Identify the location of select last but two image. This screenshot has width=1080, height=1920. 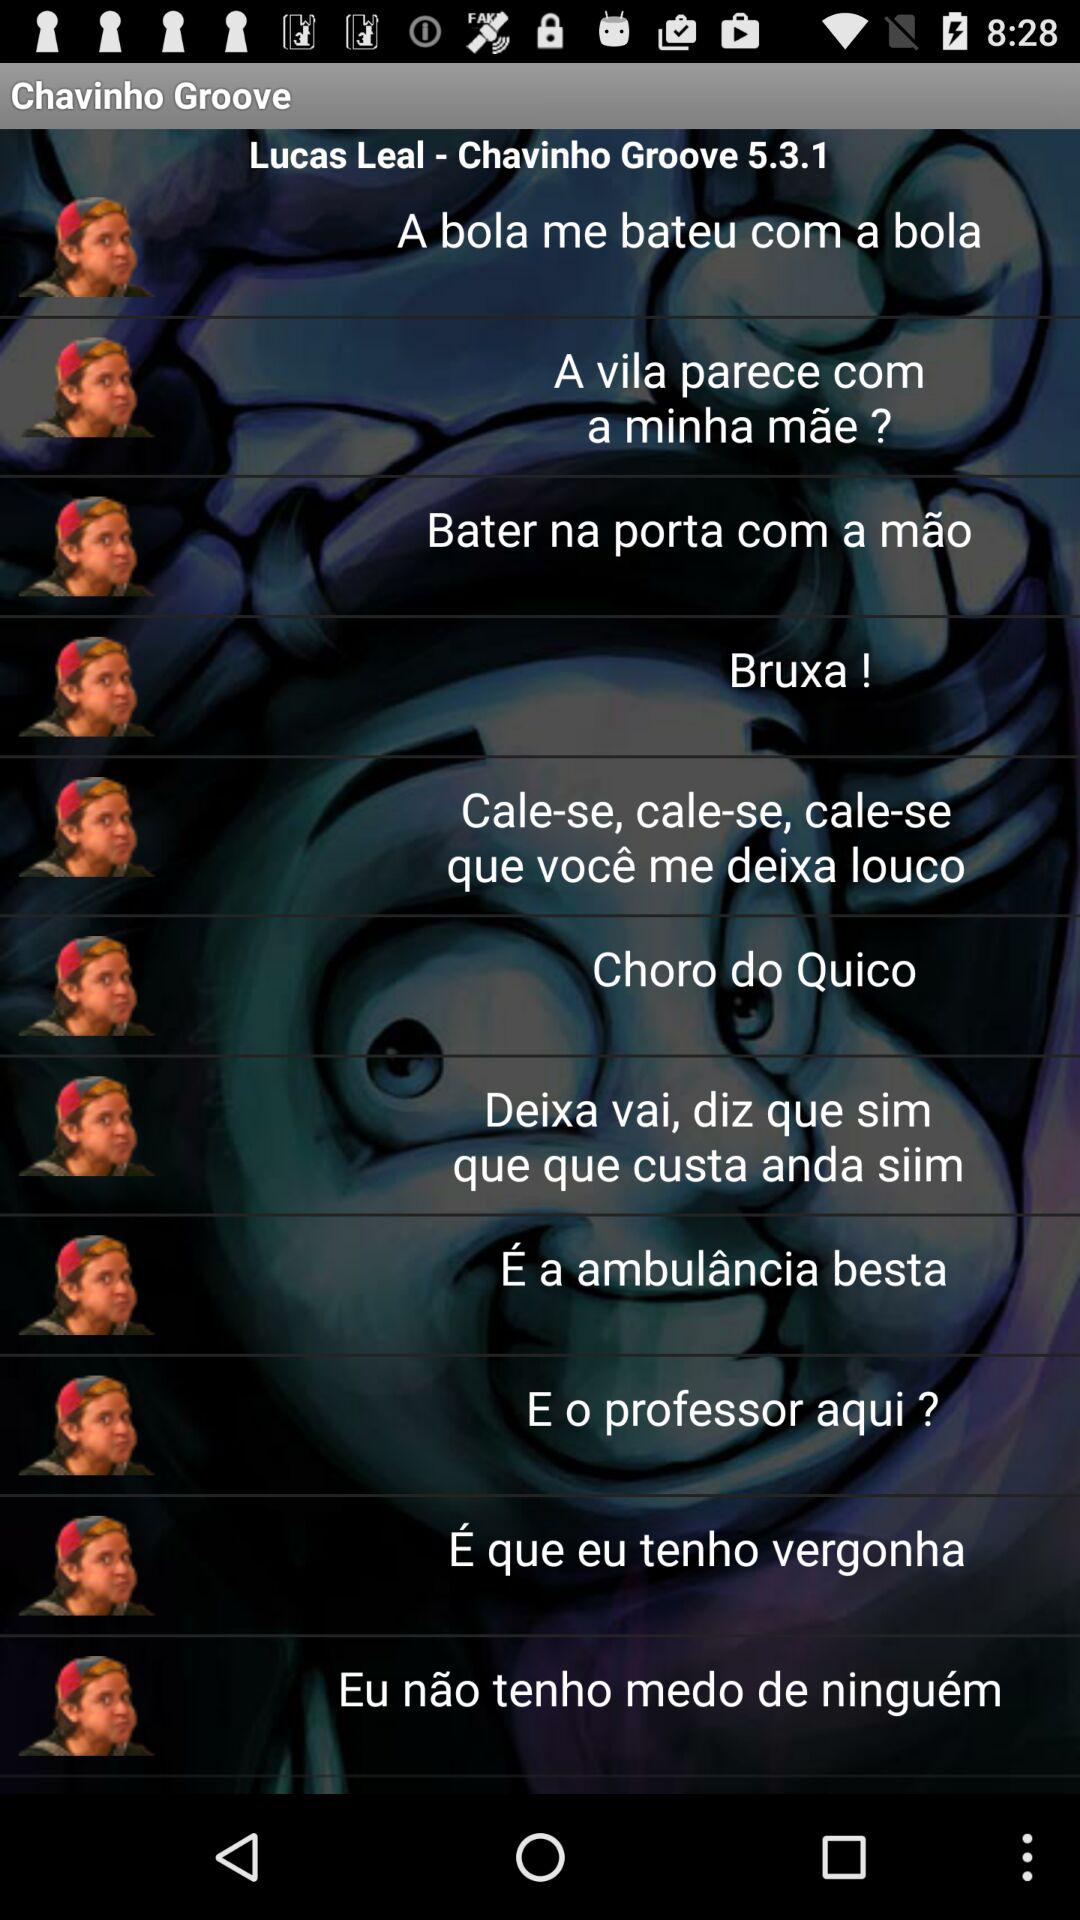
(86, 1425).